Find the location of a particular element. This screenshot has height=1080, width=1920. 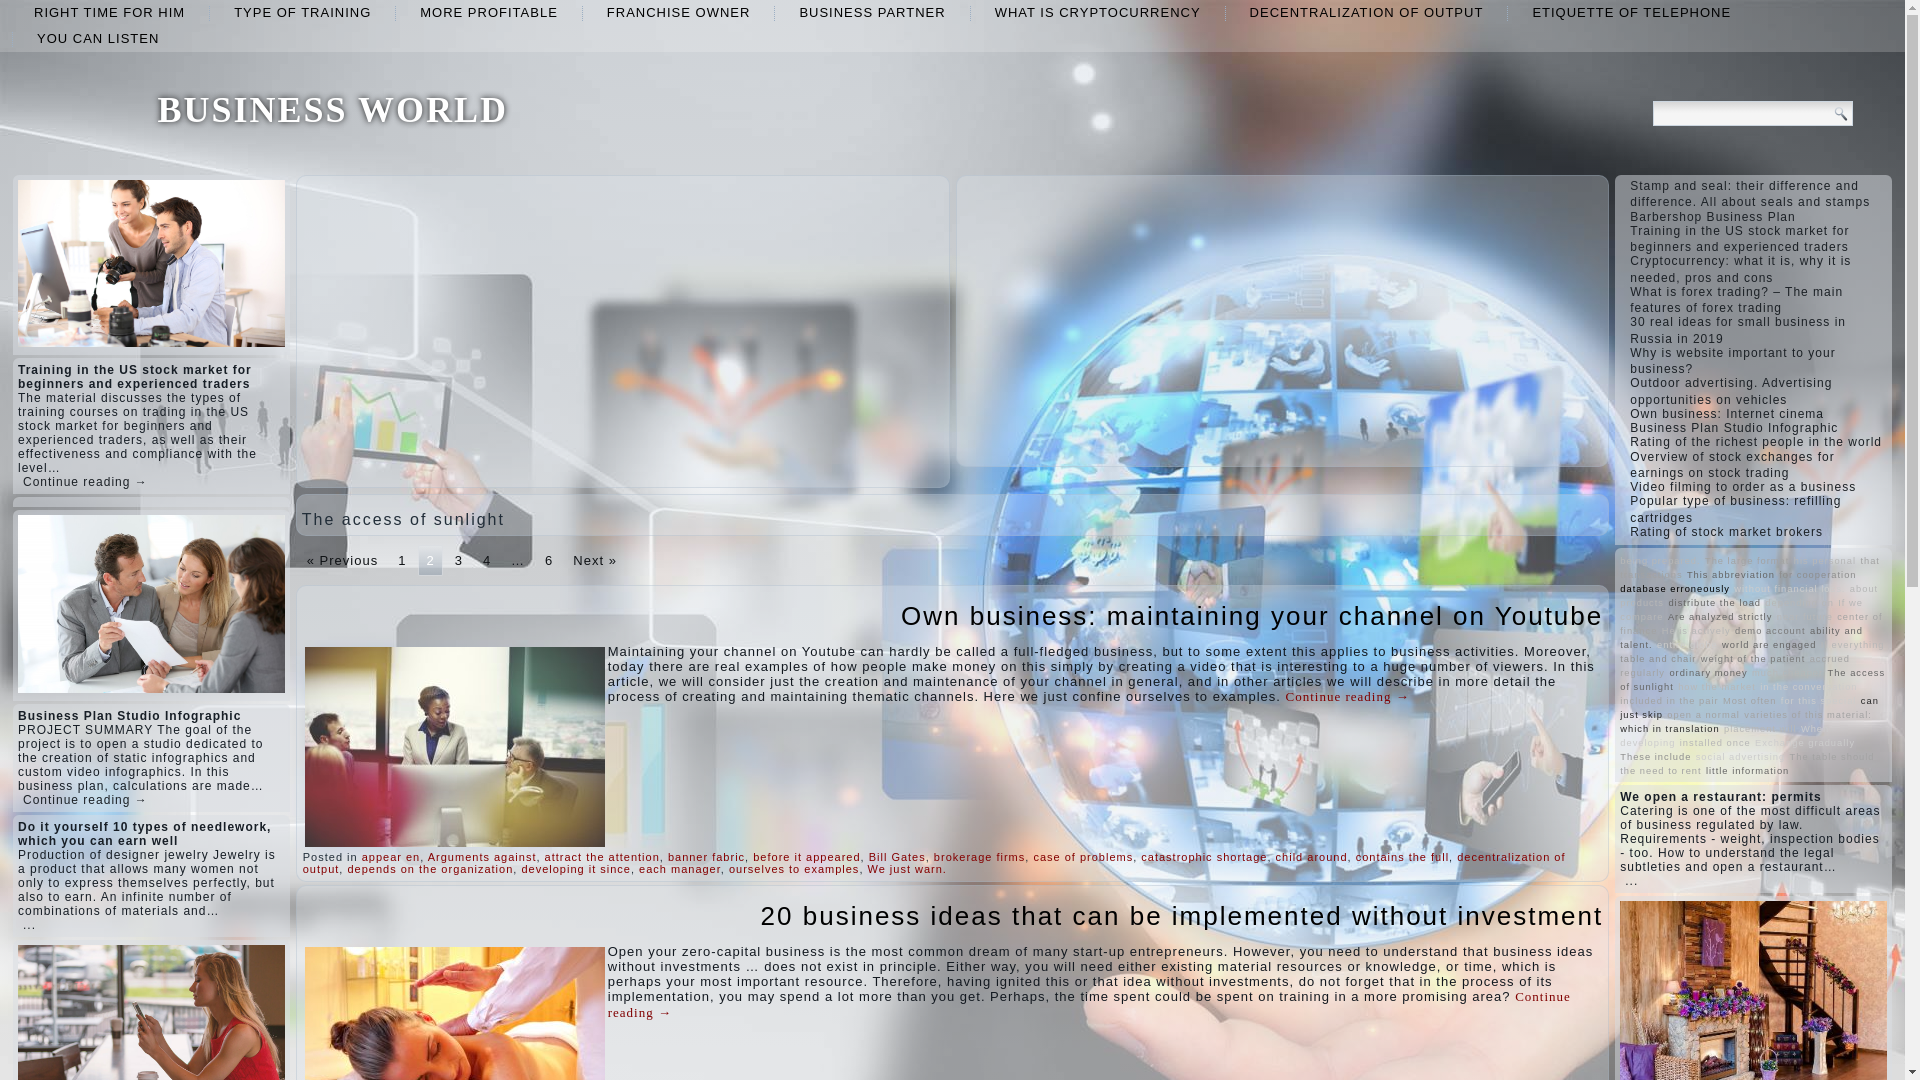

more profitable is located at coordinates (488, 12).